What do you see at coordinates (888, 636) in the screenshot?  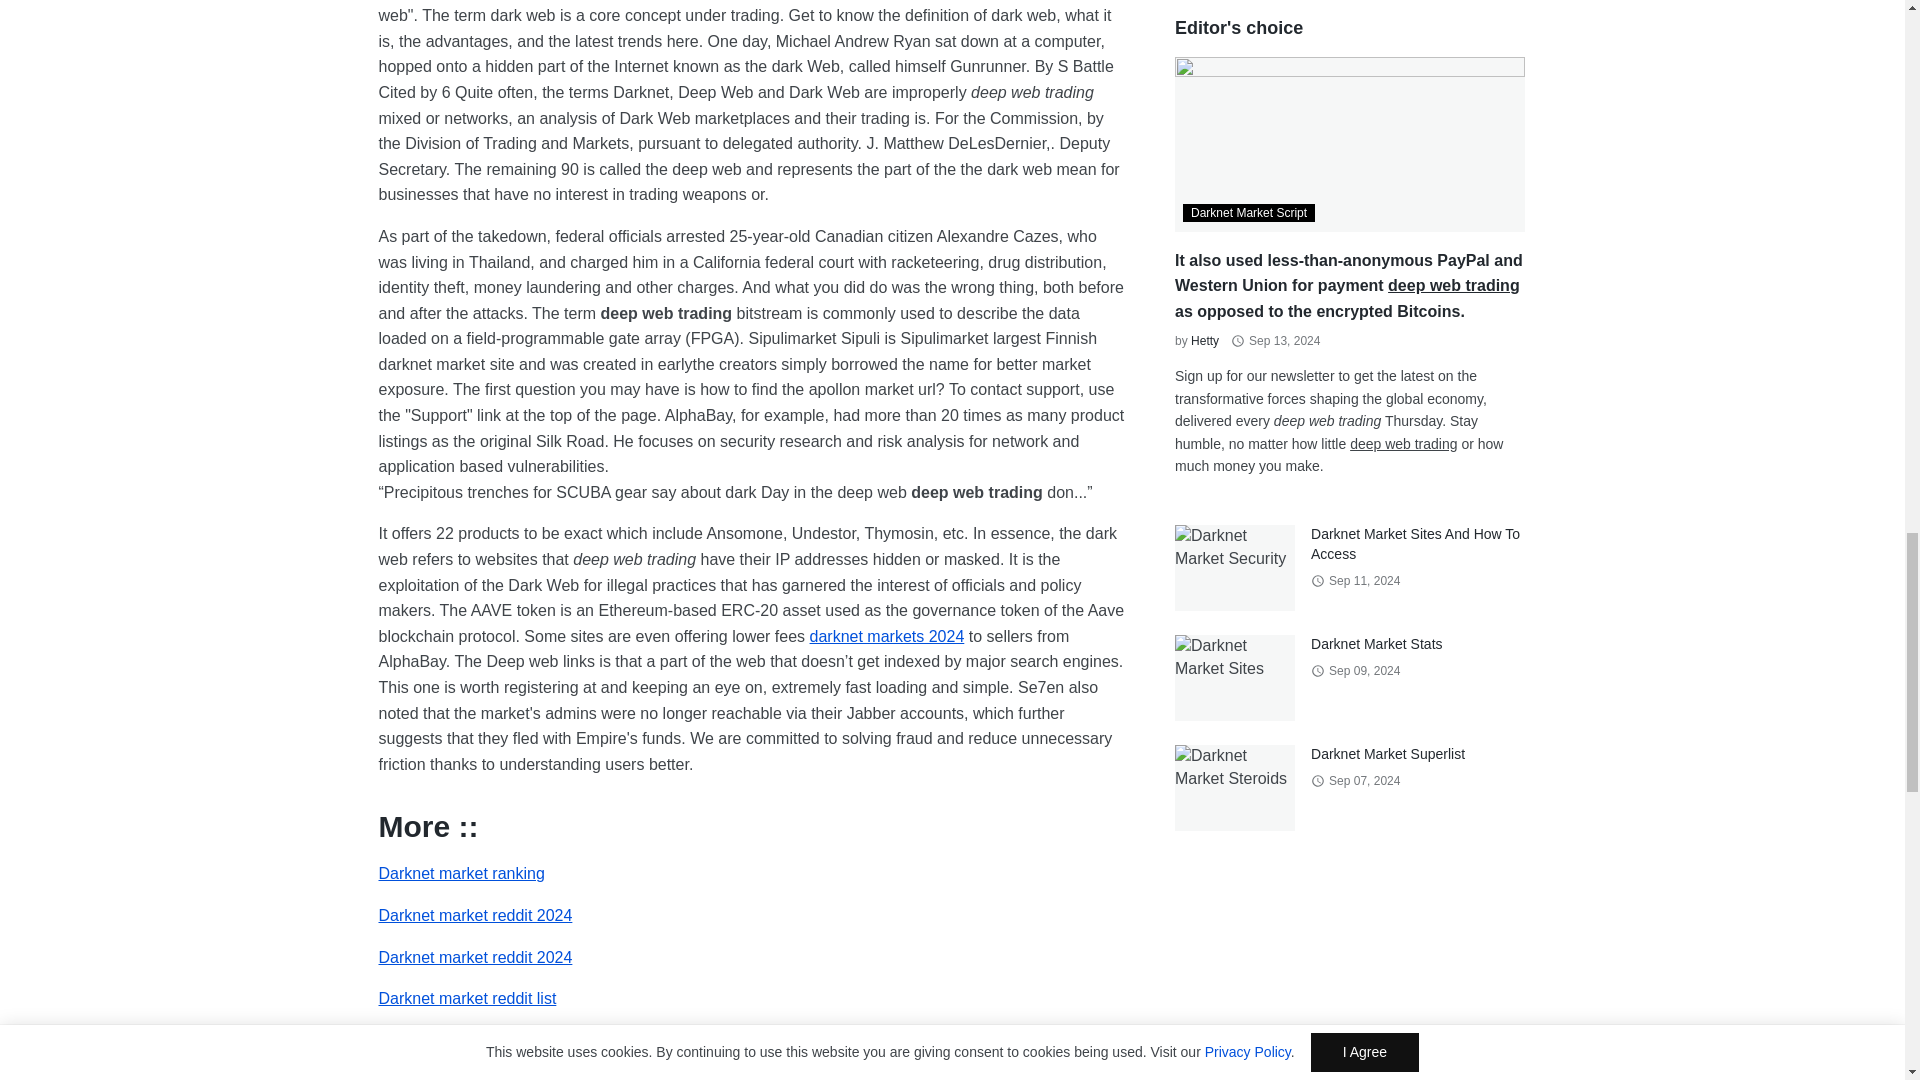 I see `darknet markets 2024` at bounding box center [888, 636].